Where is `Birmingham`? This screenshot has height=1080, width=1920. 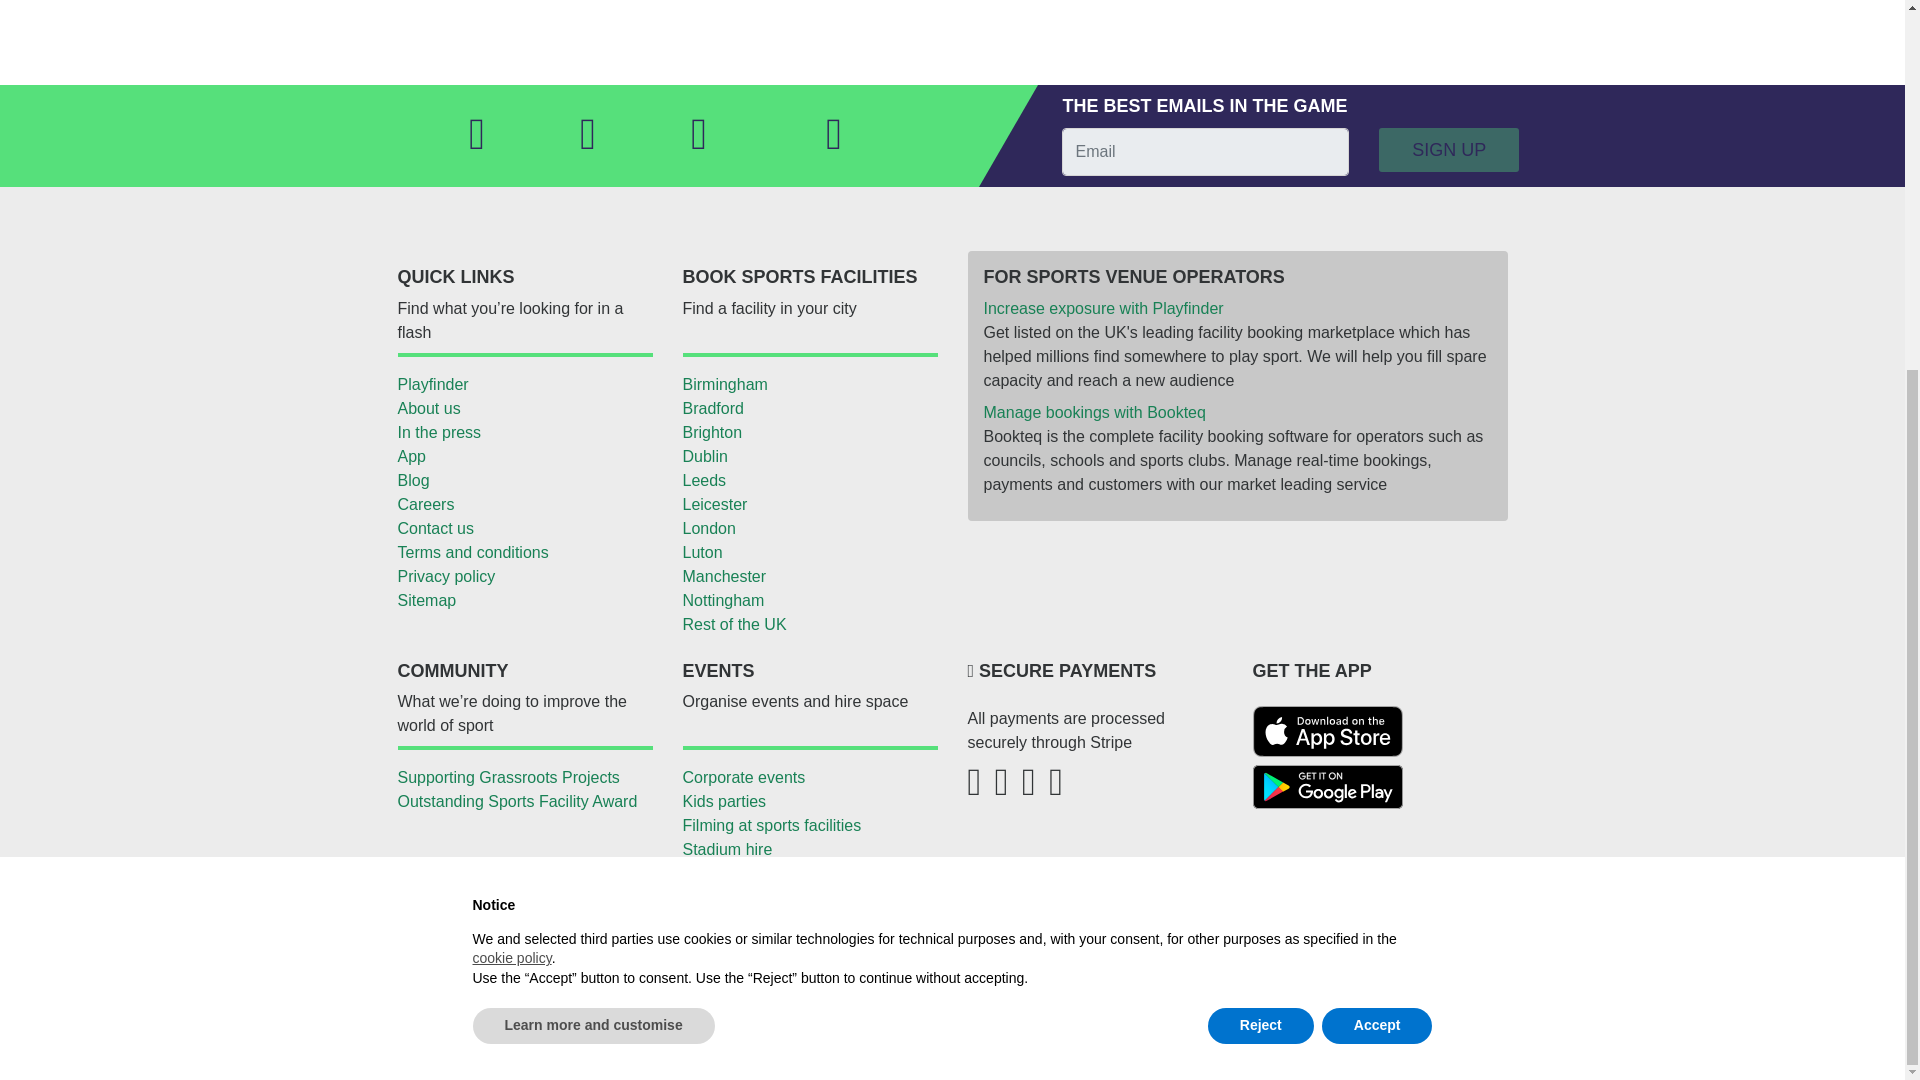
Birmingham is located at coordinates (810, 384).